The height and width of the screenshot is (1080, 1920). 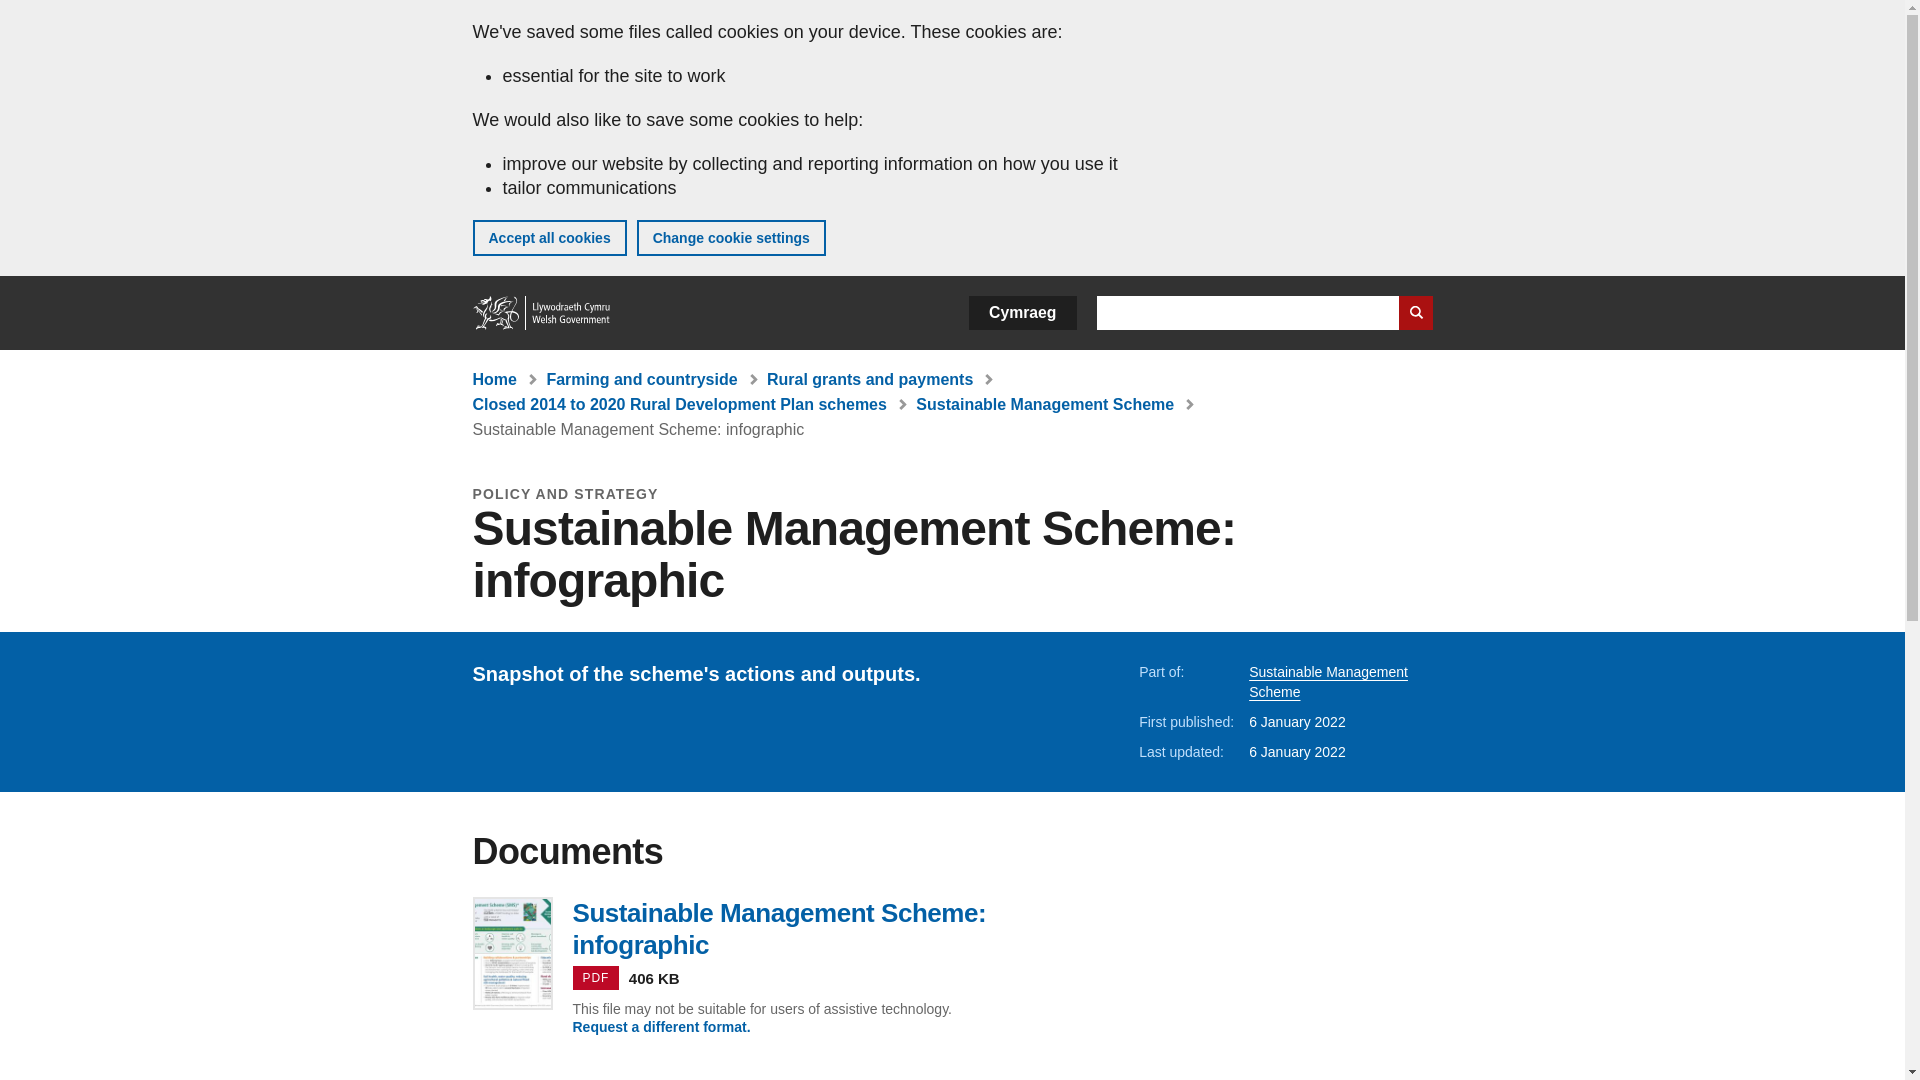 What do you see at coordinates (731, 238) in the screenshot?
I see `Change cookie settings` at bounding box center [731, 238].